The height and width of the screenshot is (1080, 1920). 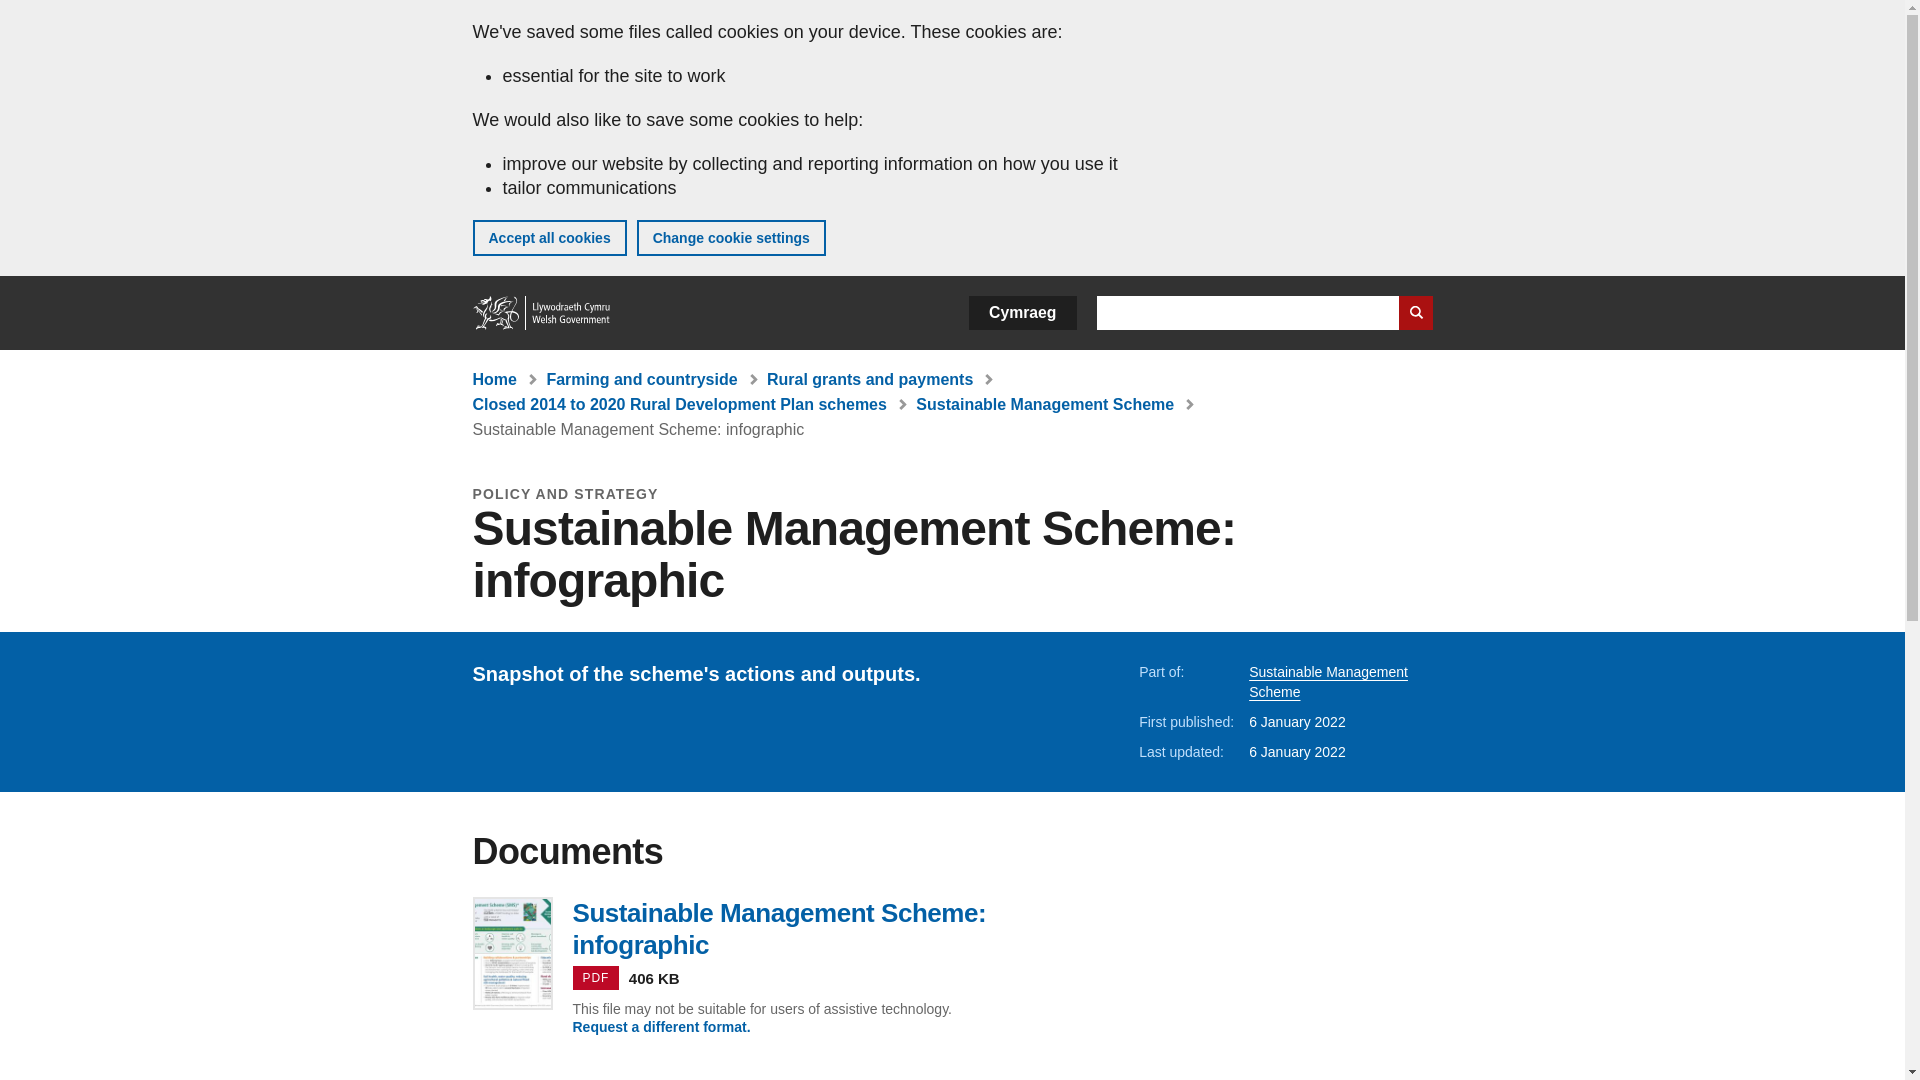 What do you see at coordinates (731, 238) in the screenshot?
I see `Change cookie settings` at bounding box center [731, 238].